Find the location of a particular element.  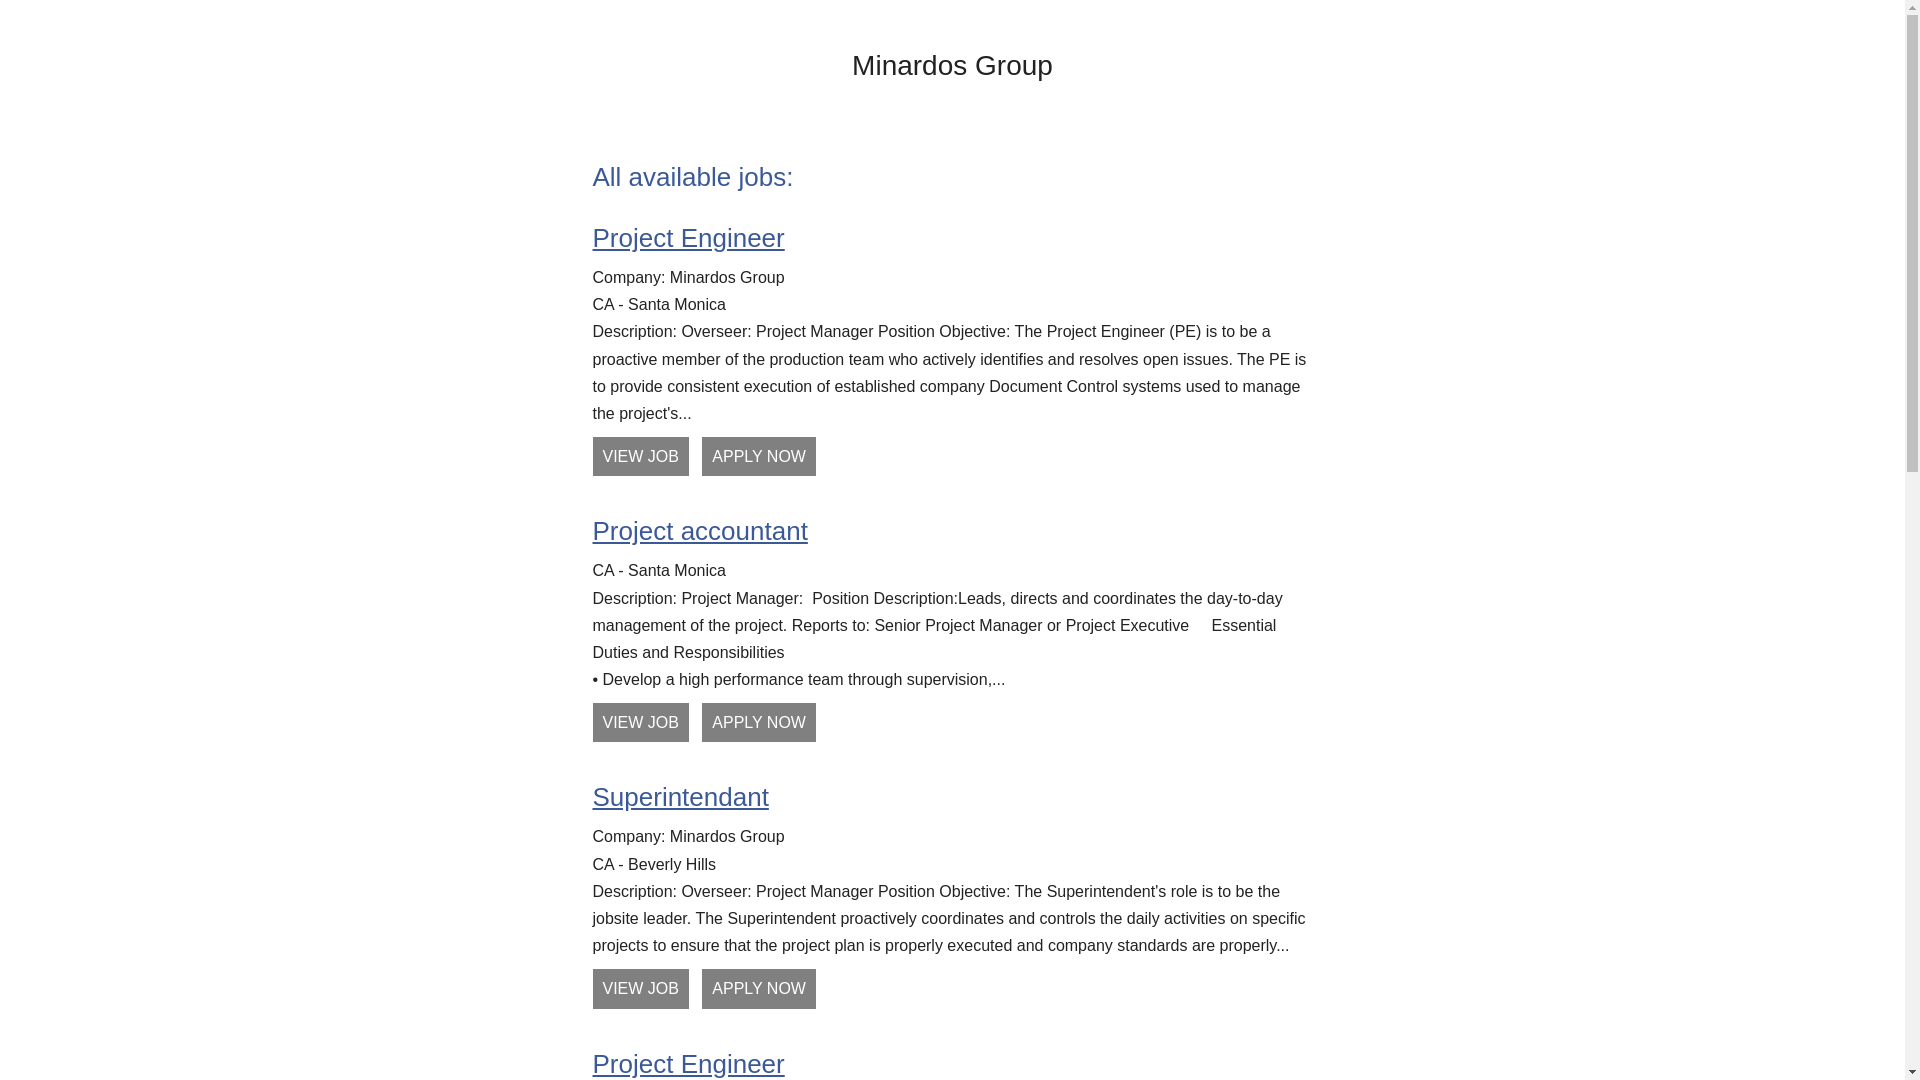

Project Engineer is located at coordinates (688, 1064).